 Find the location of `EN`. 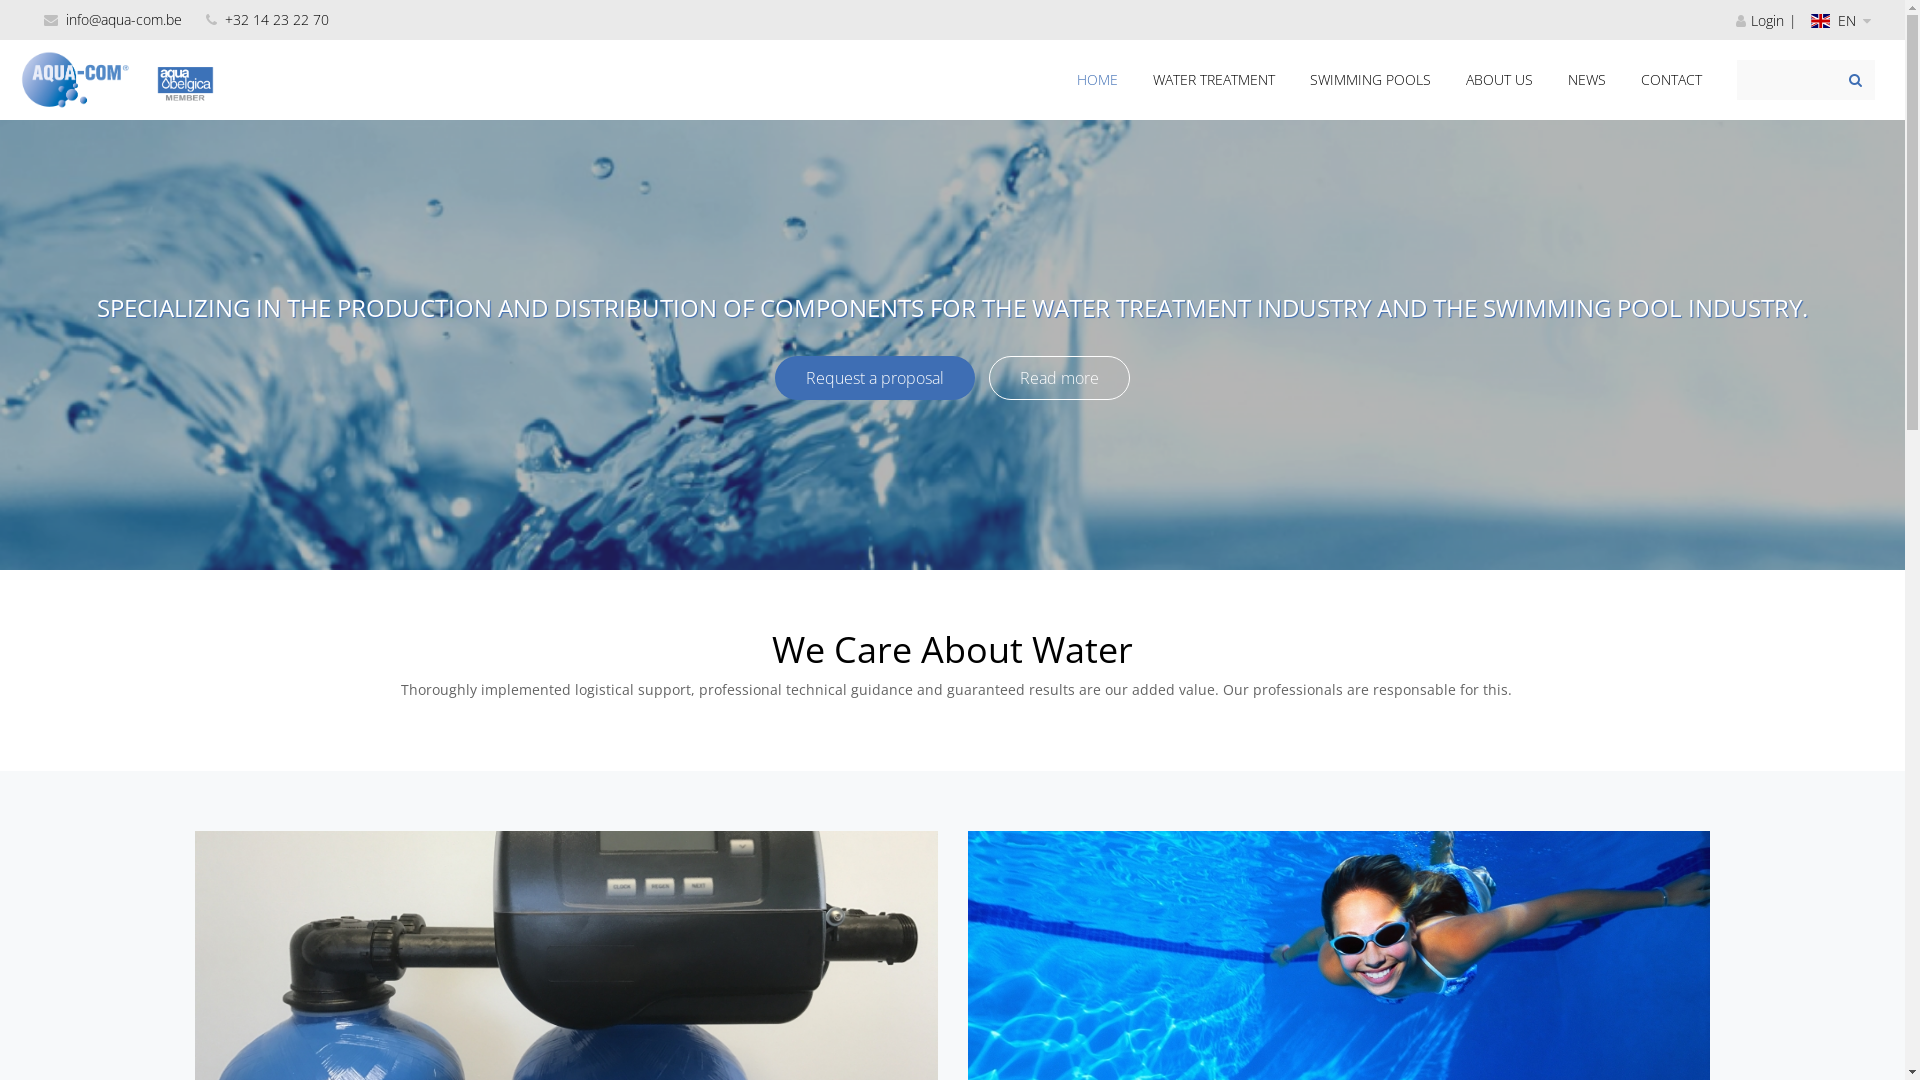

EN is located at coordinates (1845, 20).